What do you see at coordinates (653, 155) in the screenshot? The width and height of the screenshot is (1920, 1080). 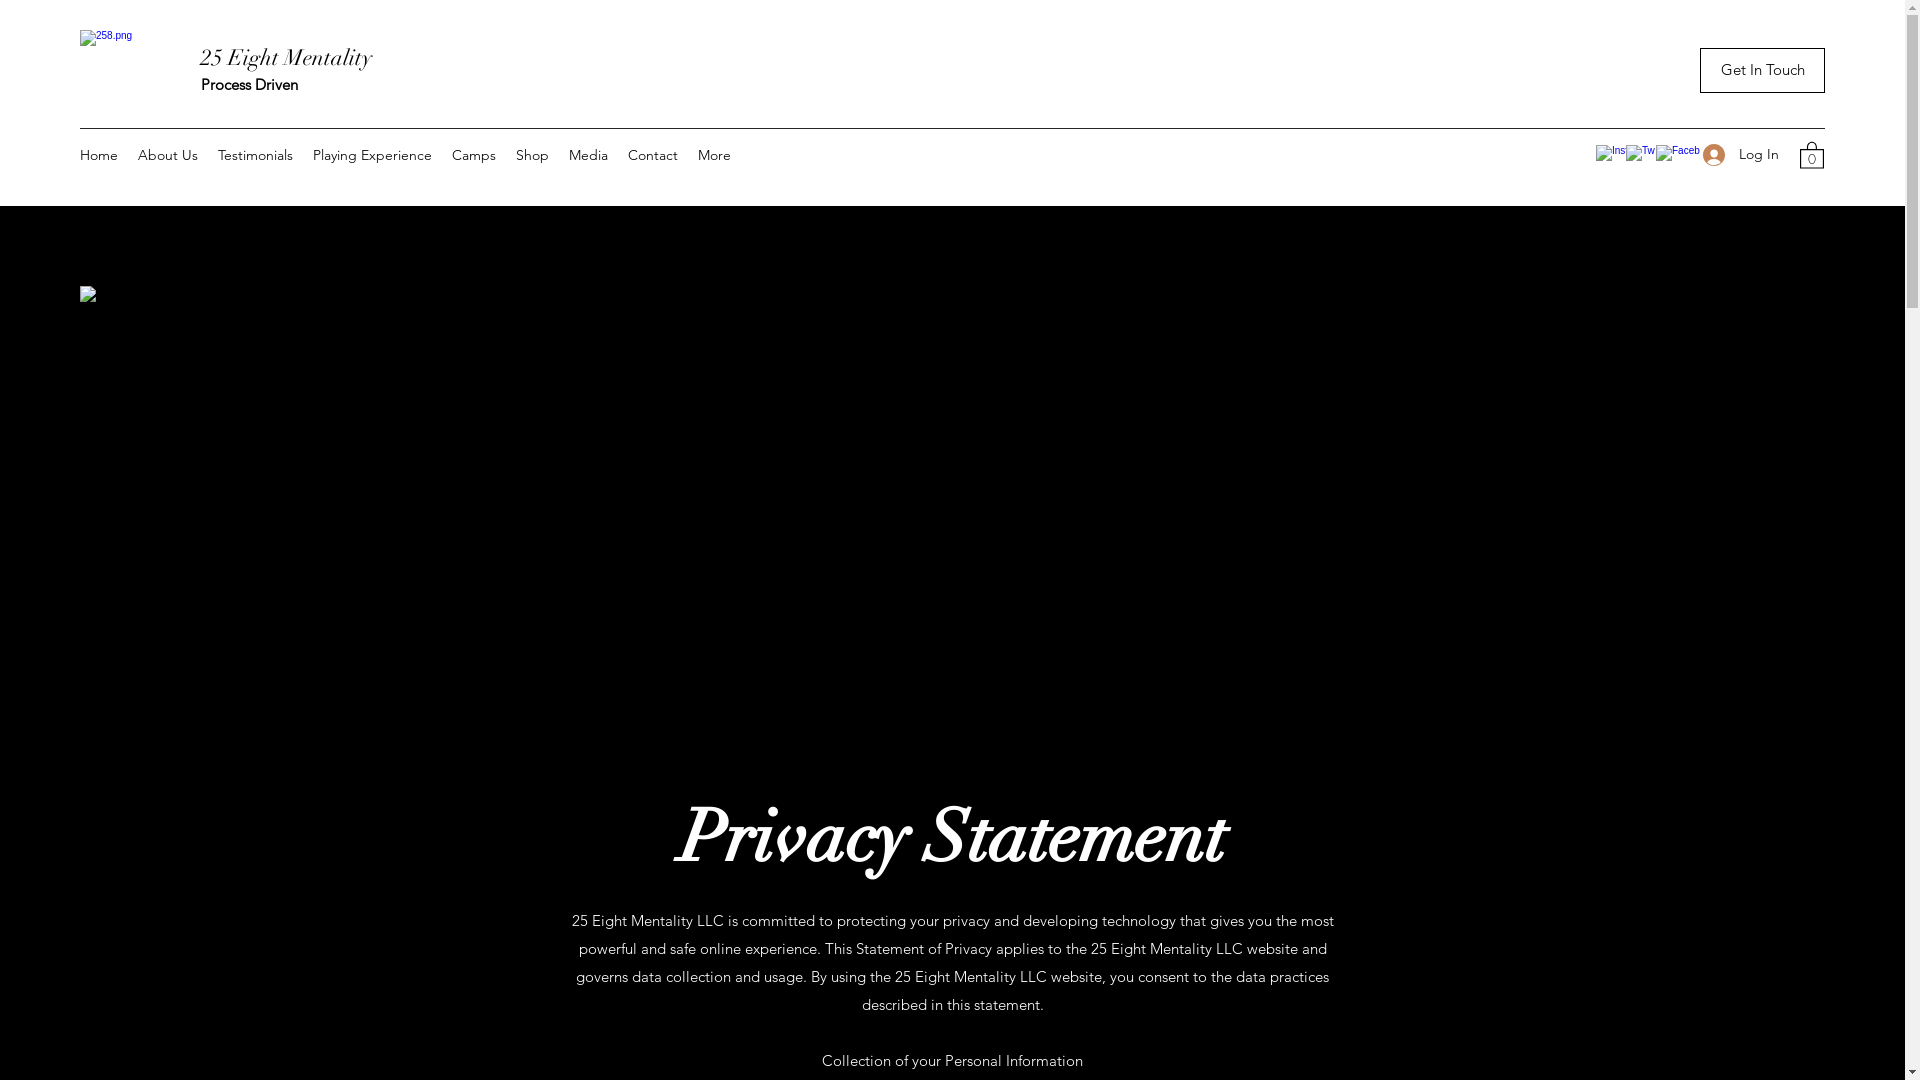 I see `Contact` at bounding box center [653, 155].